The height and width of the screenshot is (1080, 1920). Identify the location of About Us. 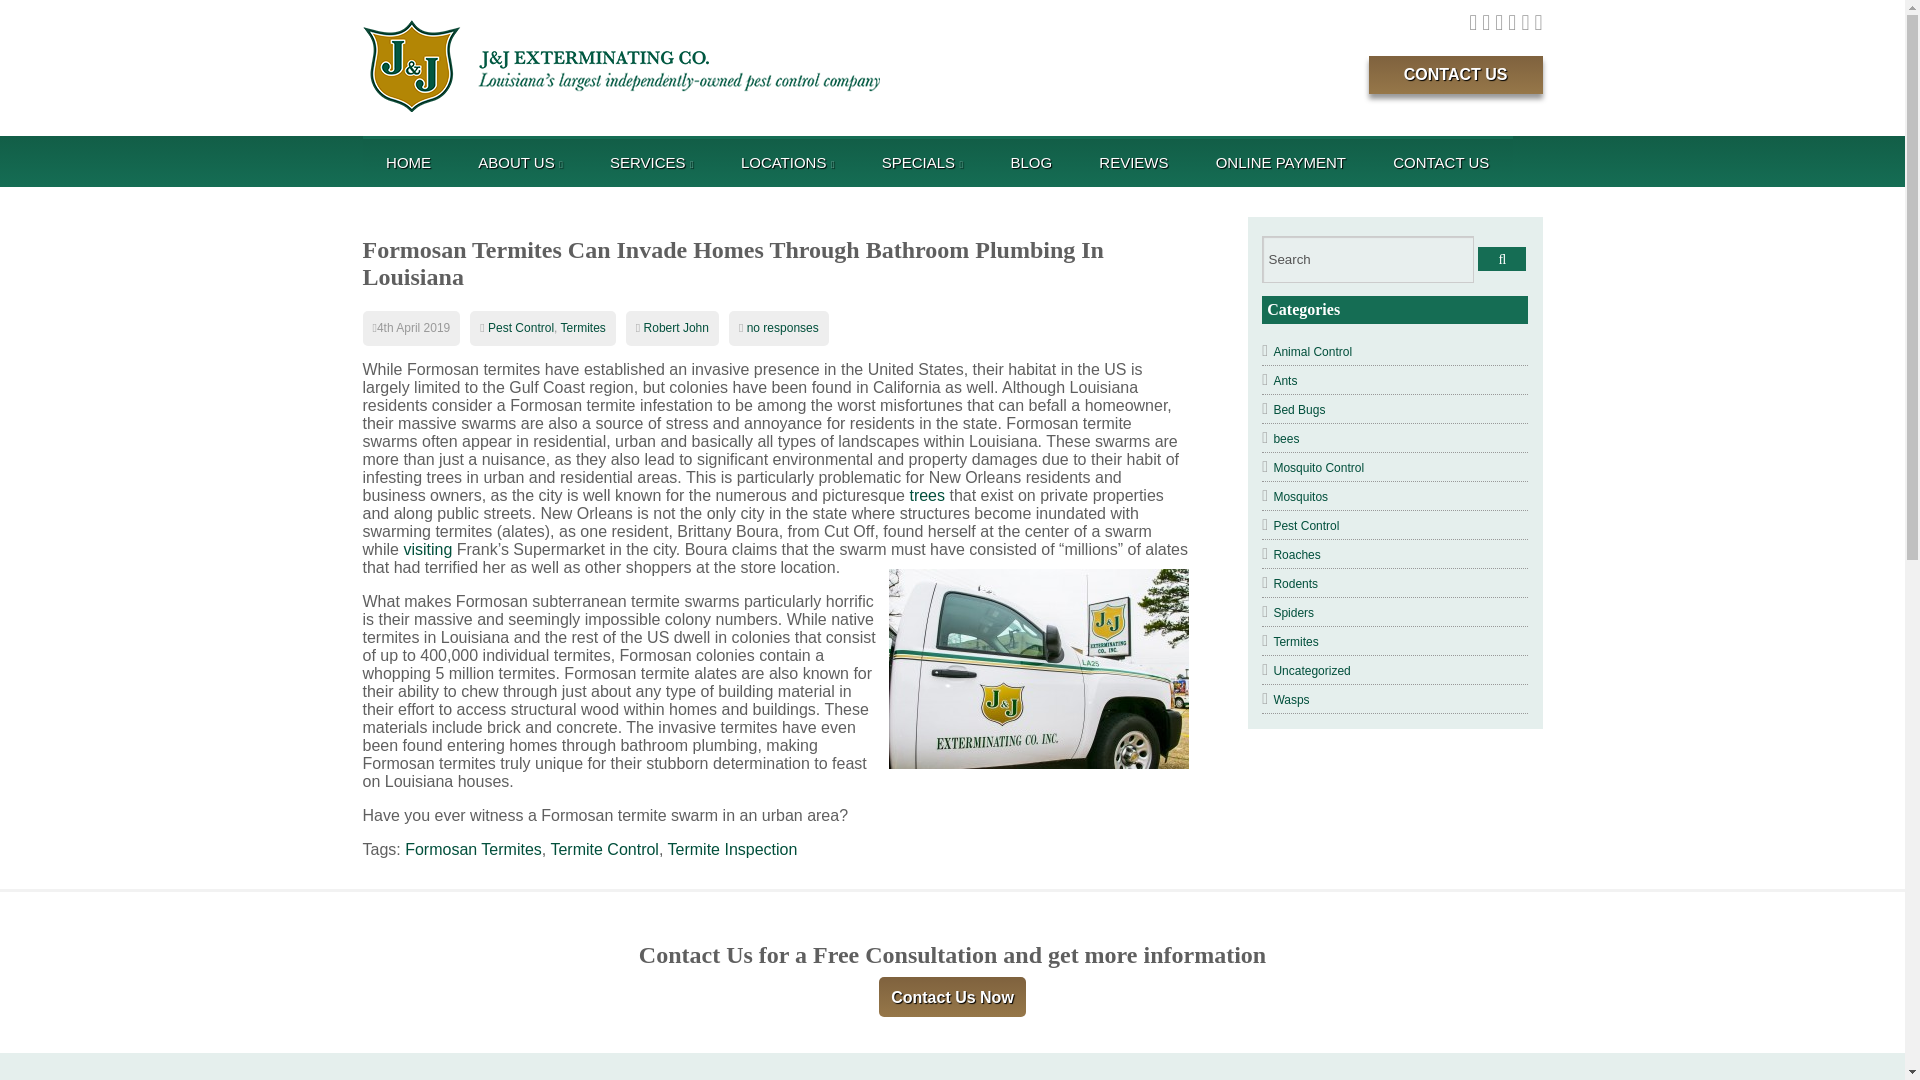
(516, 162).